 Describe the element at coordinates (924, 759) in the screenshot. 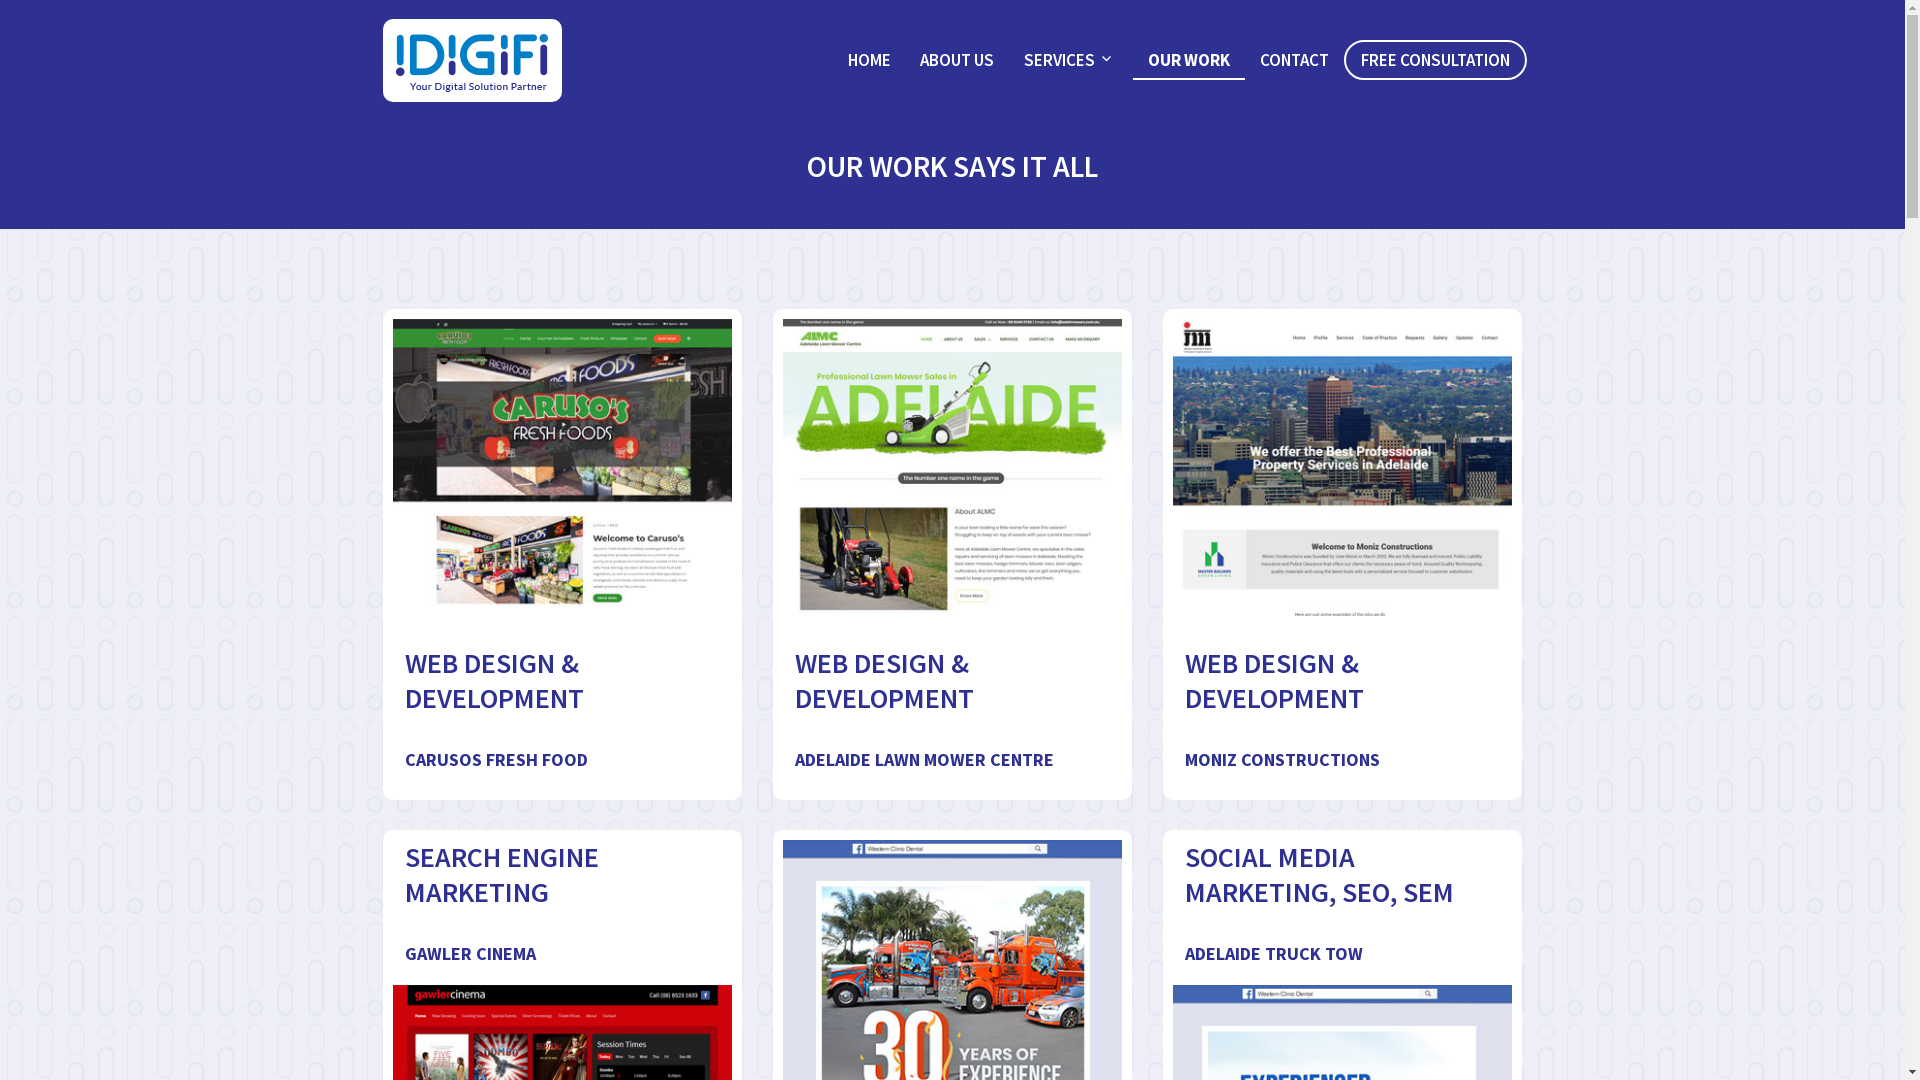

I see `ADELAIDE LAWN MOWER CENTRE` at that location.